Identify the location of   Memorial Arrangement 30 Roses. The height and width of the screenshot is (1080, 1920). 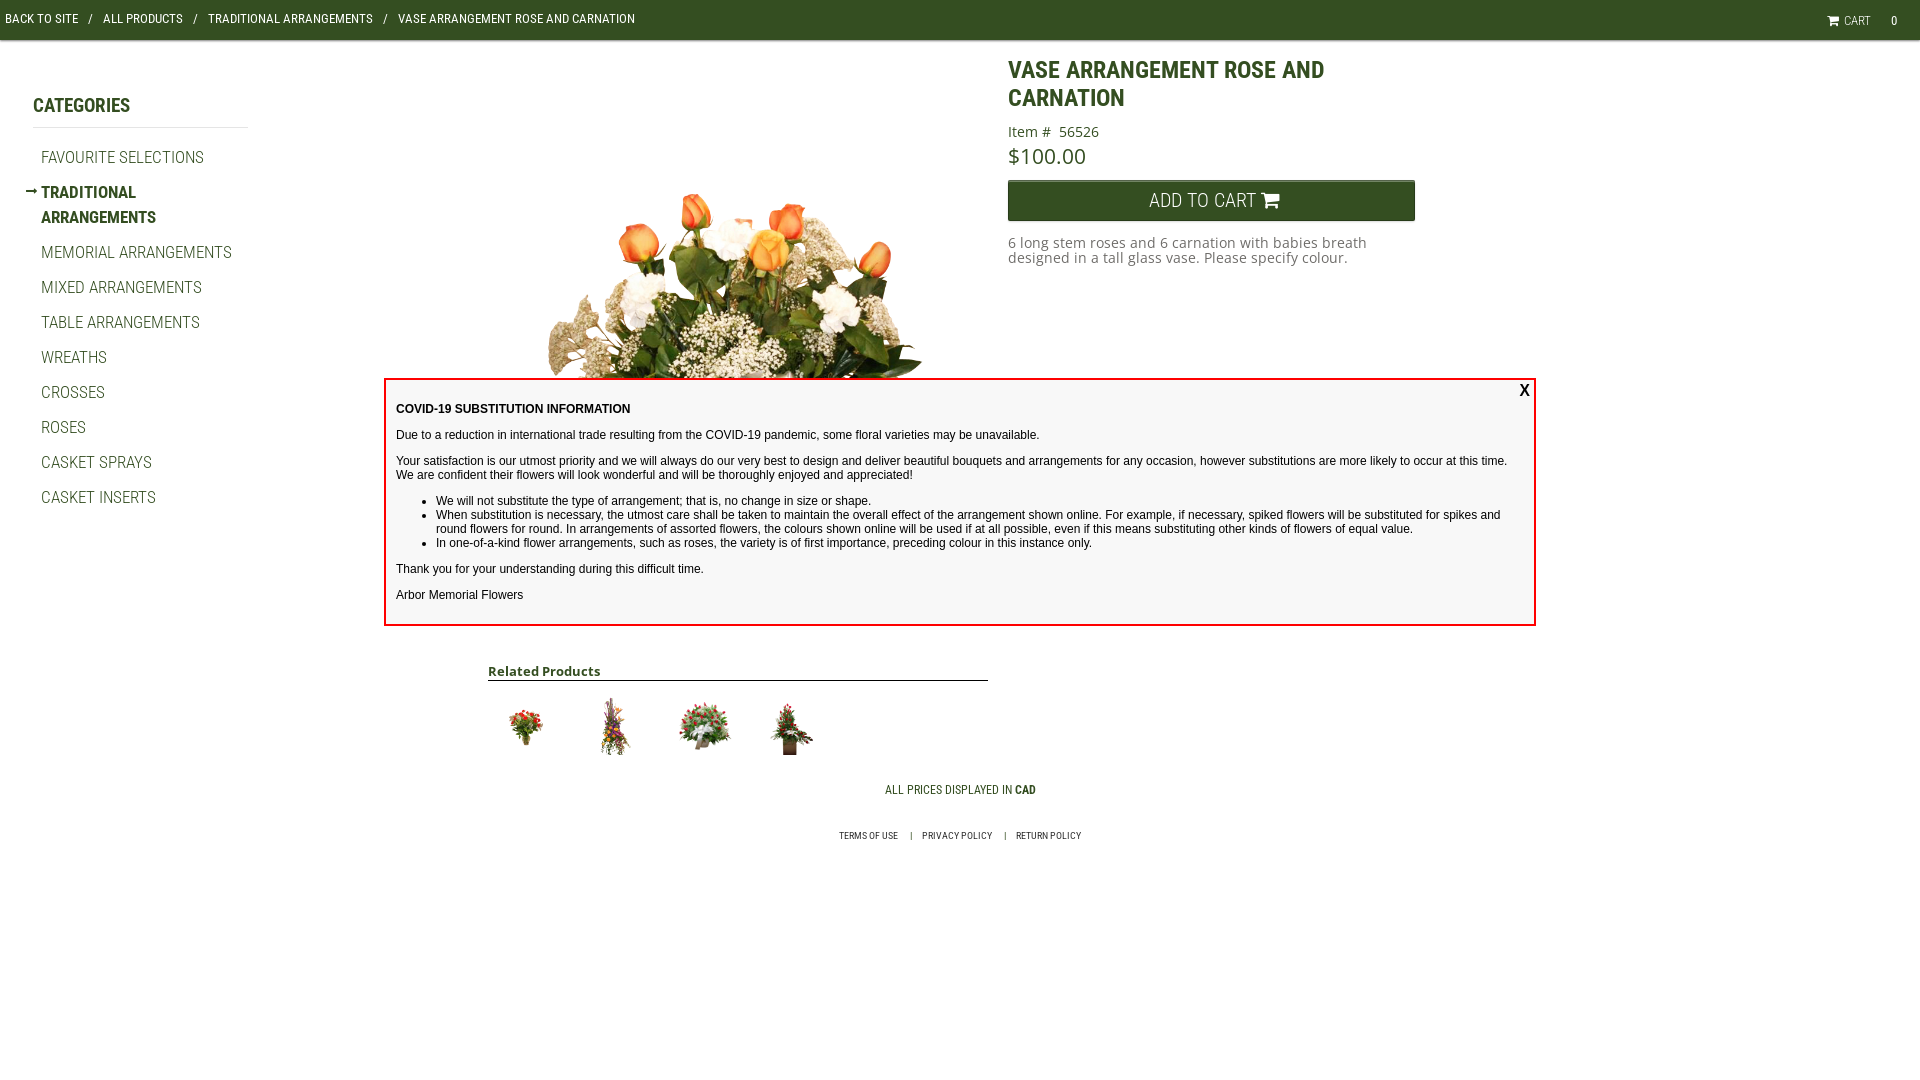
(791, 725).